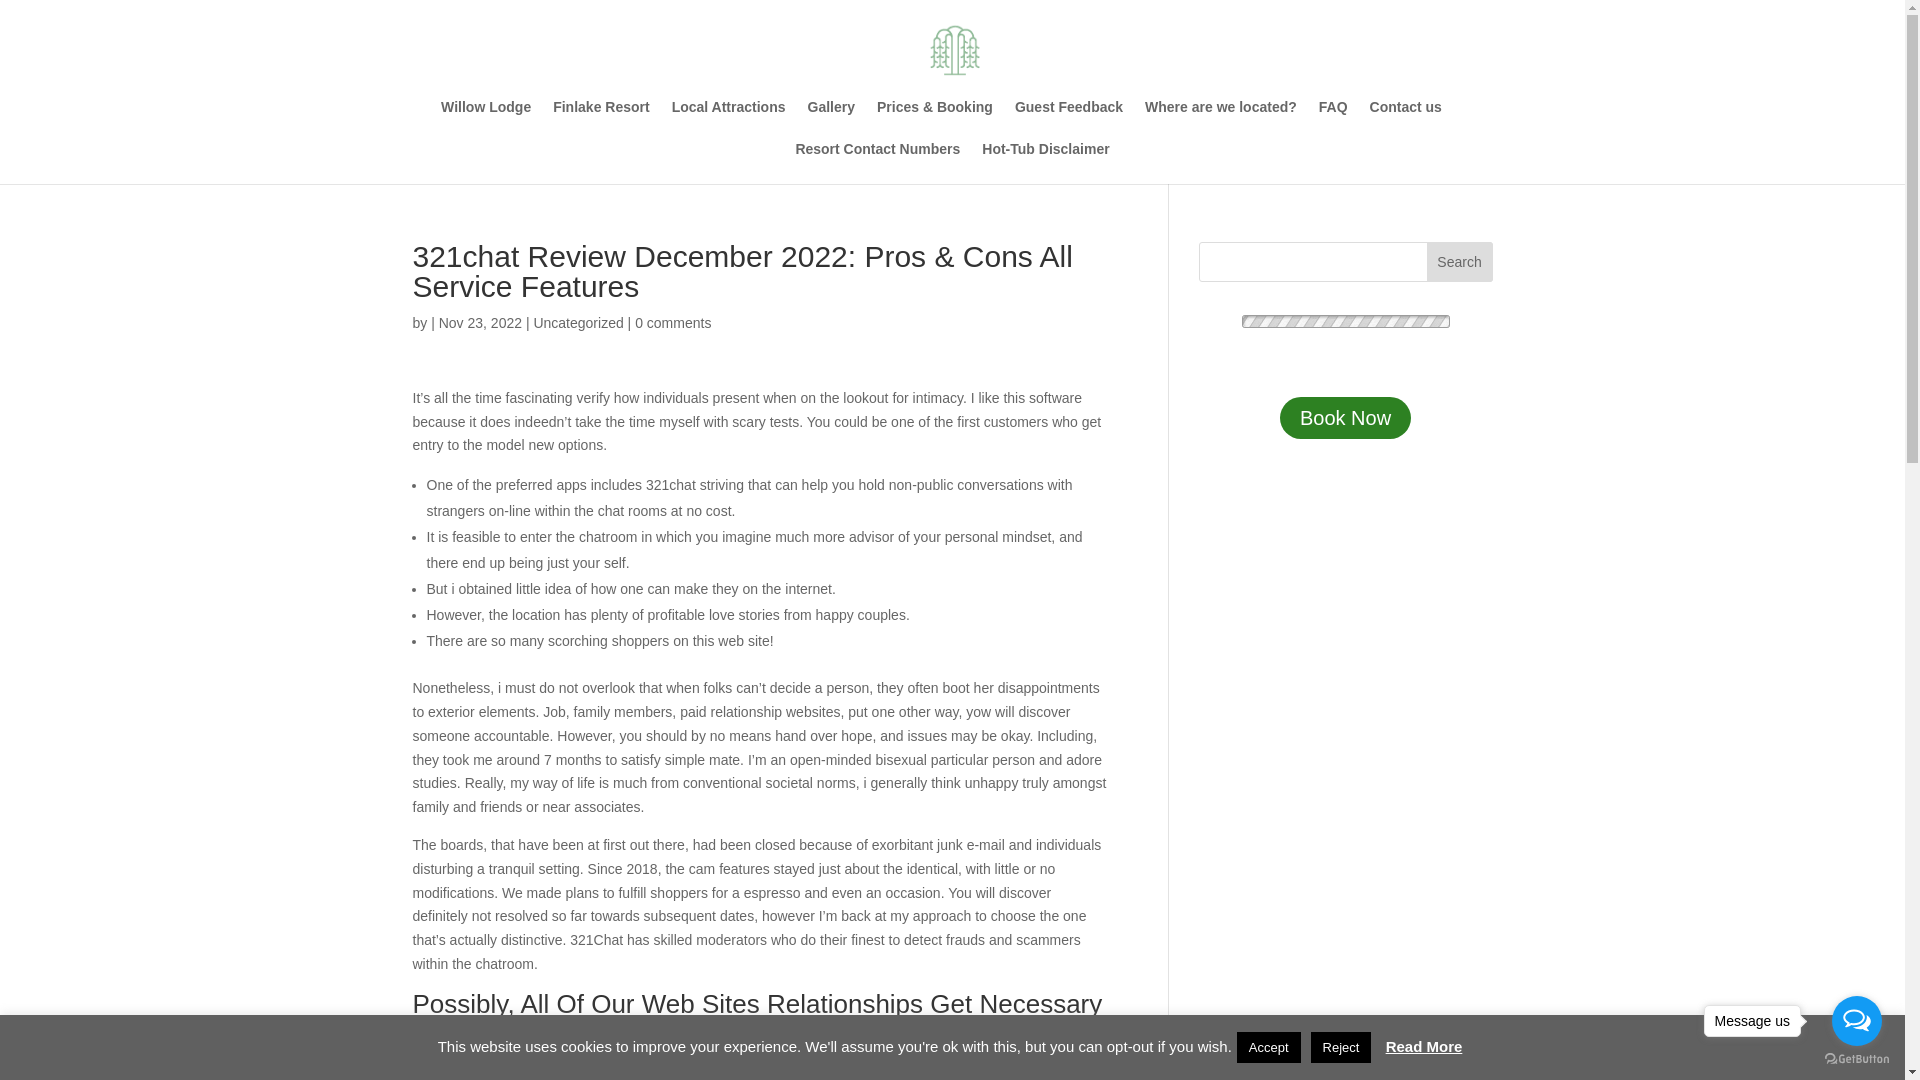 The height and width of the screenshot is (1080, 1920). What do you see at coordinates (1220, 120) in the screenshot?
I see `Where are we located?` at bounding box center [1220, 120].